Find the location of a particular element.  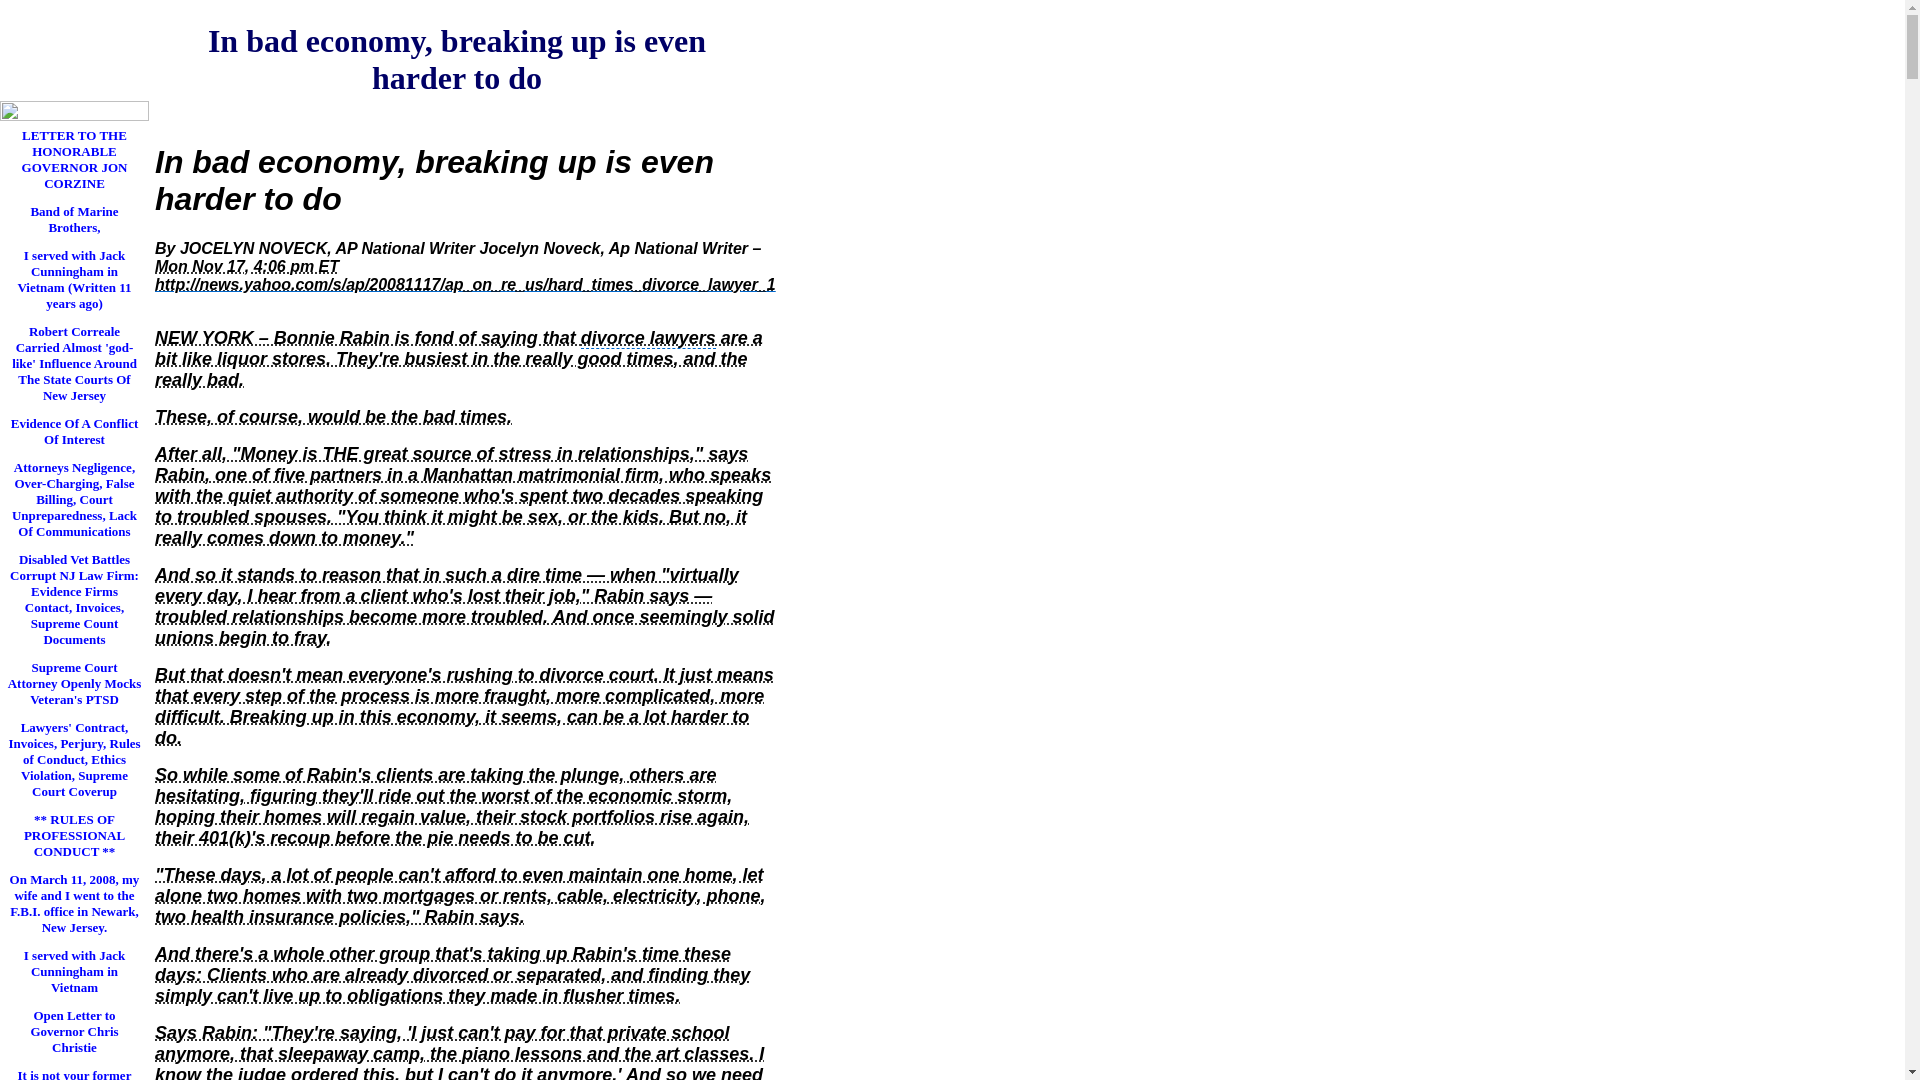

2008-11-17T13:06:58-0800 is located at coordinates (247, 266).